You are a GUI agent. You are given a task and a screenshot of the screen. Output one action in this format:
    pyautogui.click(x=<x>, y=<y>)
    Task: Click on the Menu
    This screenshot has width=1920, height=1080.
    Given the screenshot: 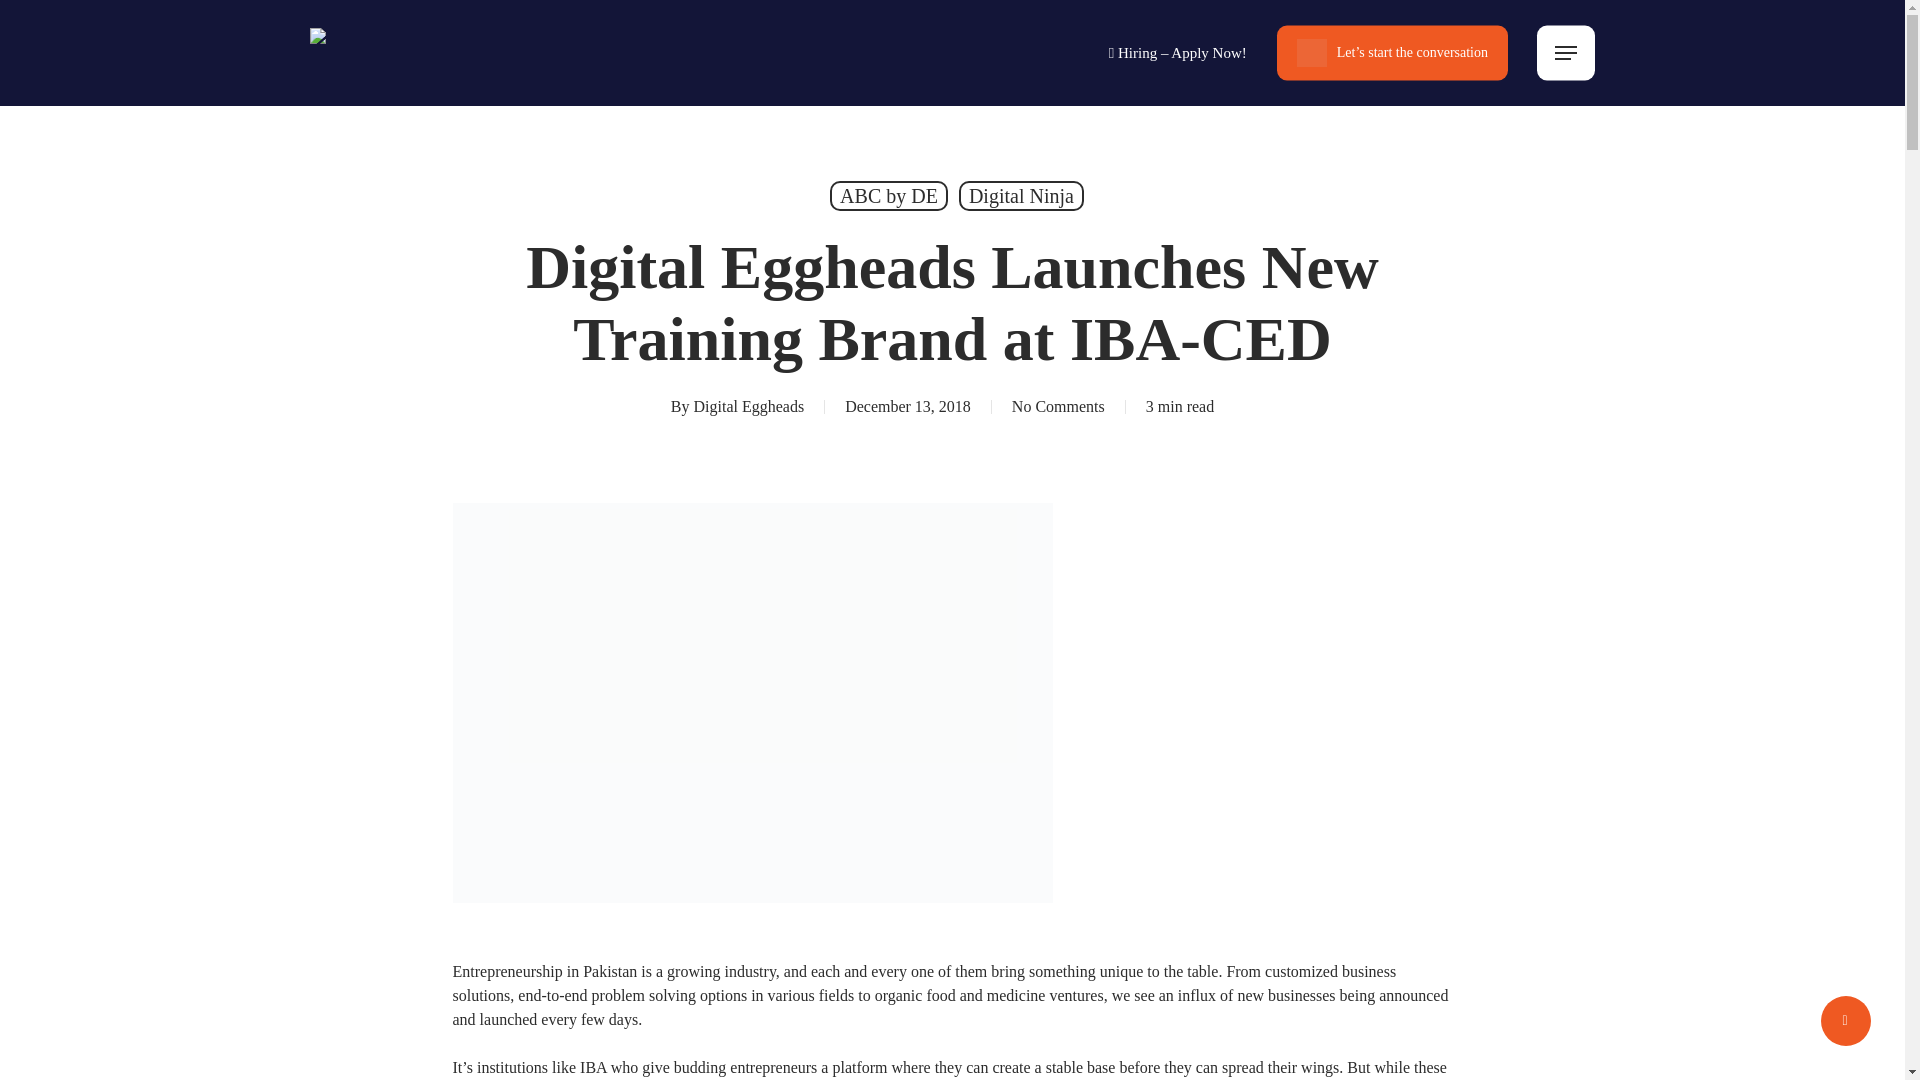 What is the action you would take?
    pyautogui.click(x=1566, y=52)
    